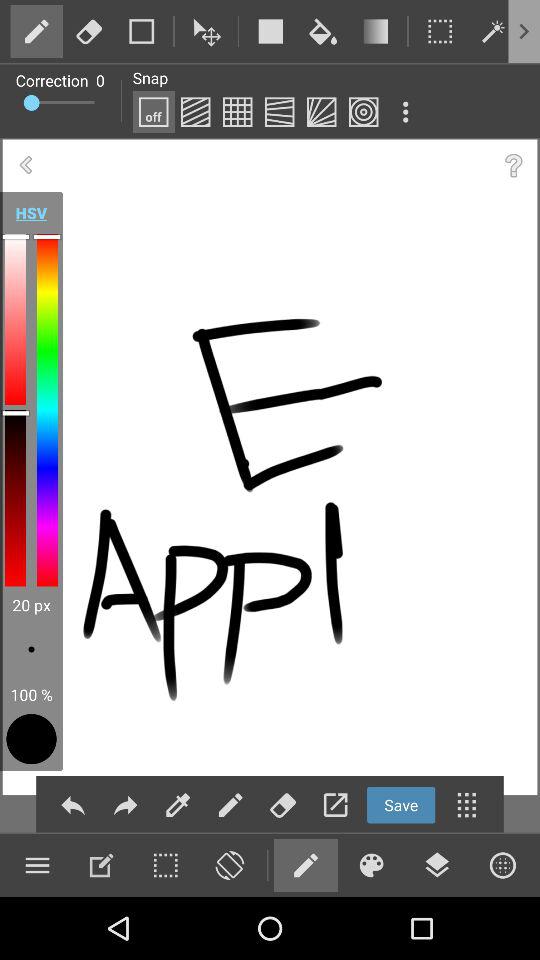 This screenshot has height=960, width=540. What do you see at coordinates (514, 166) in the screenshot?
I see `help` at bounding box center [514, 166].